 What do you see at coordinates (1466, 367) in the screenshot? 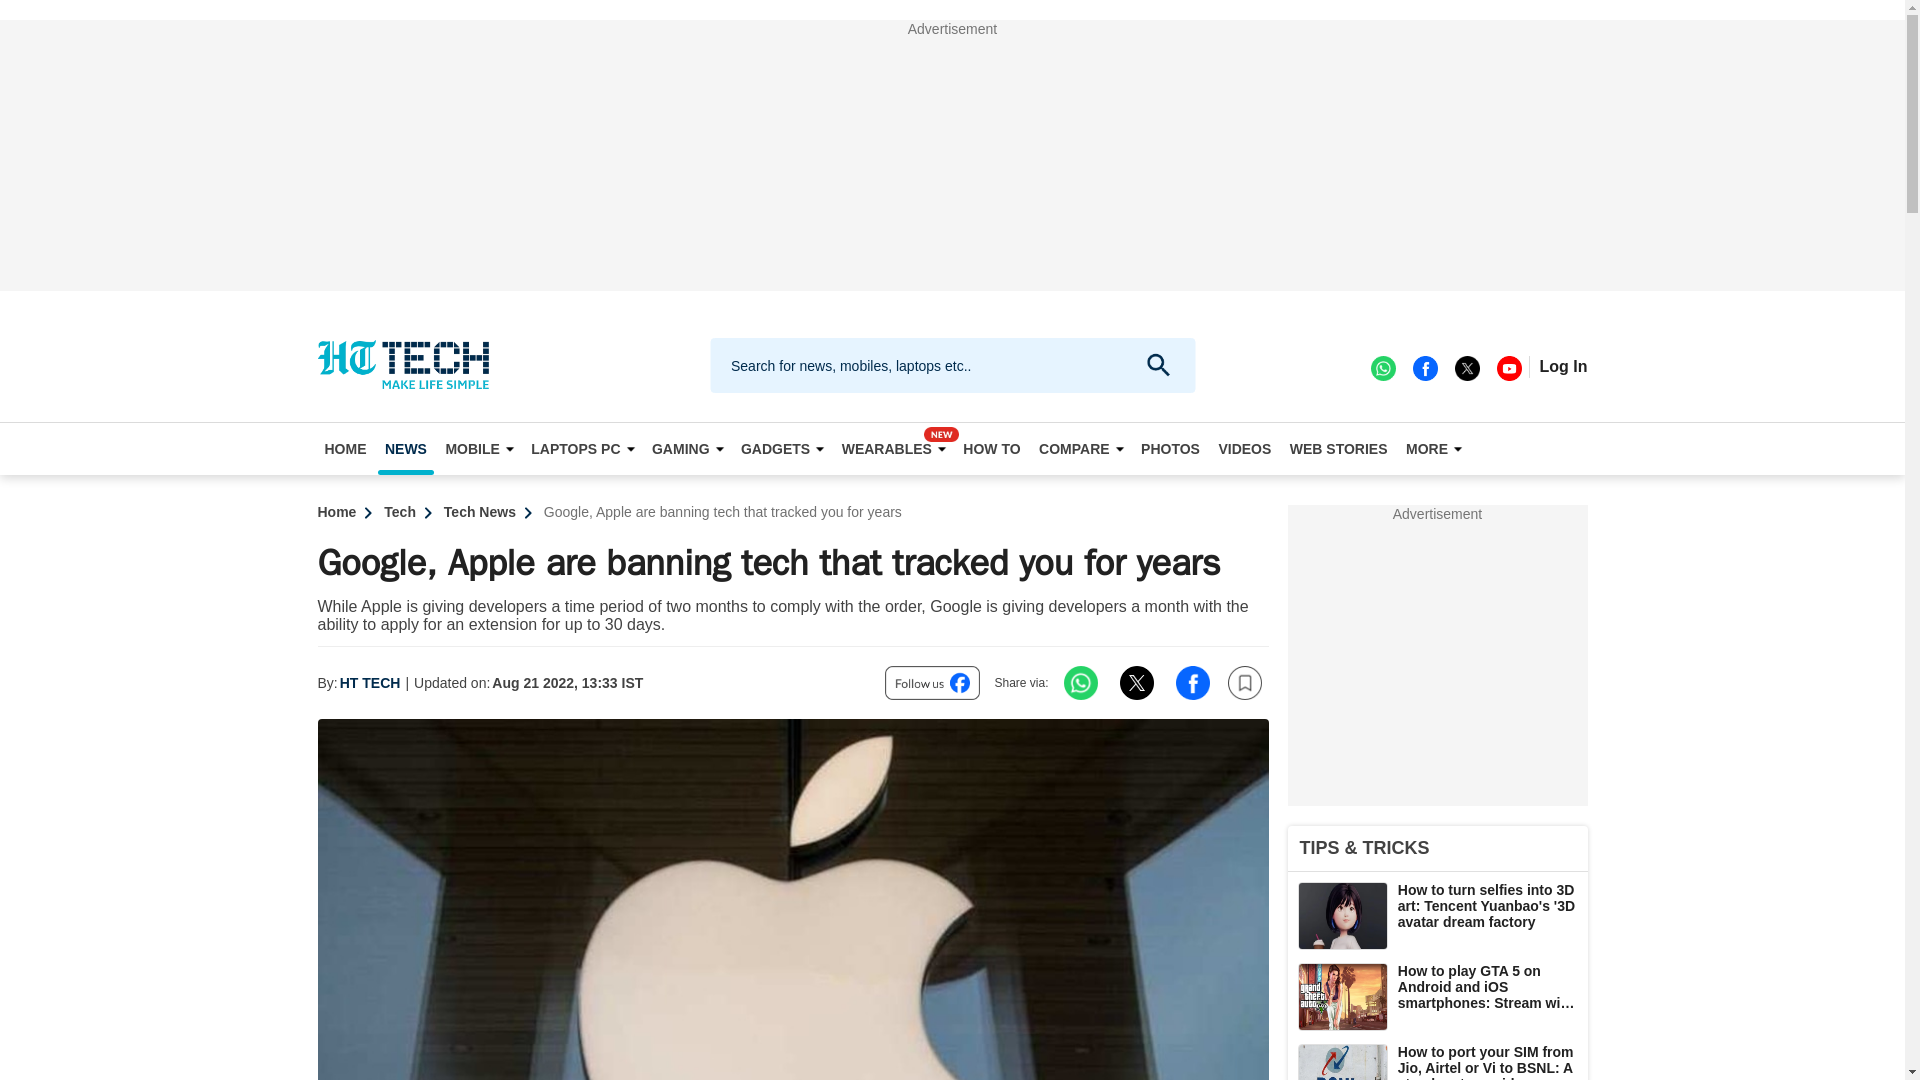
I see `twitter` at bounding box center [1466, 367].